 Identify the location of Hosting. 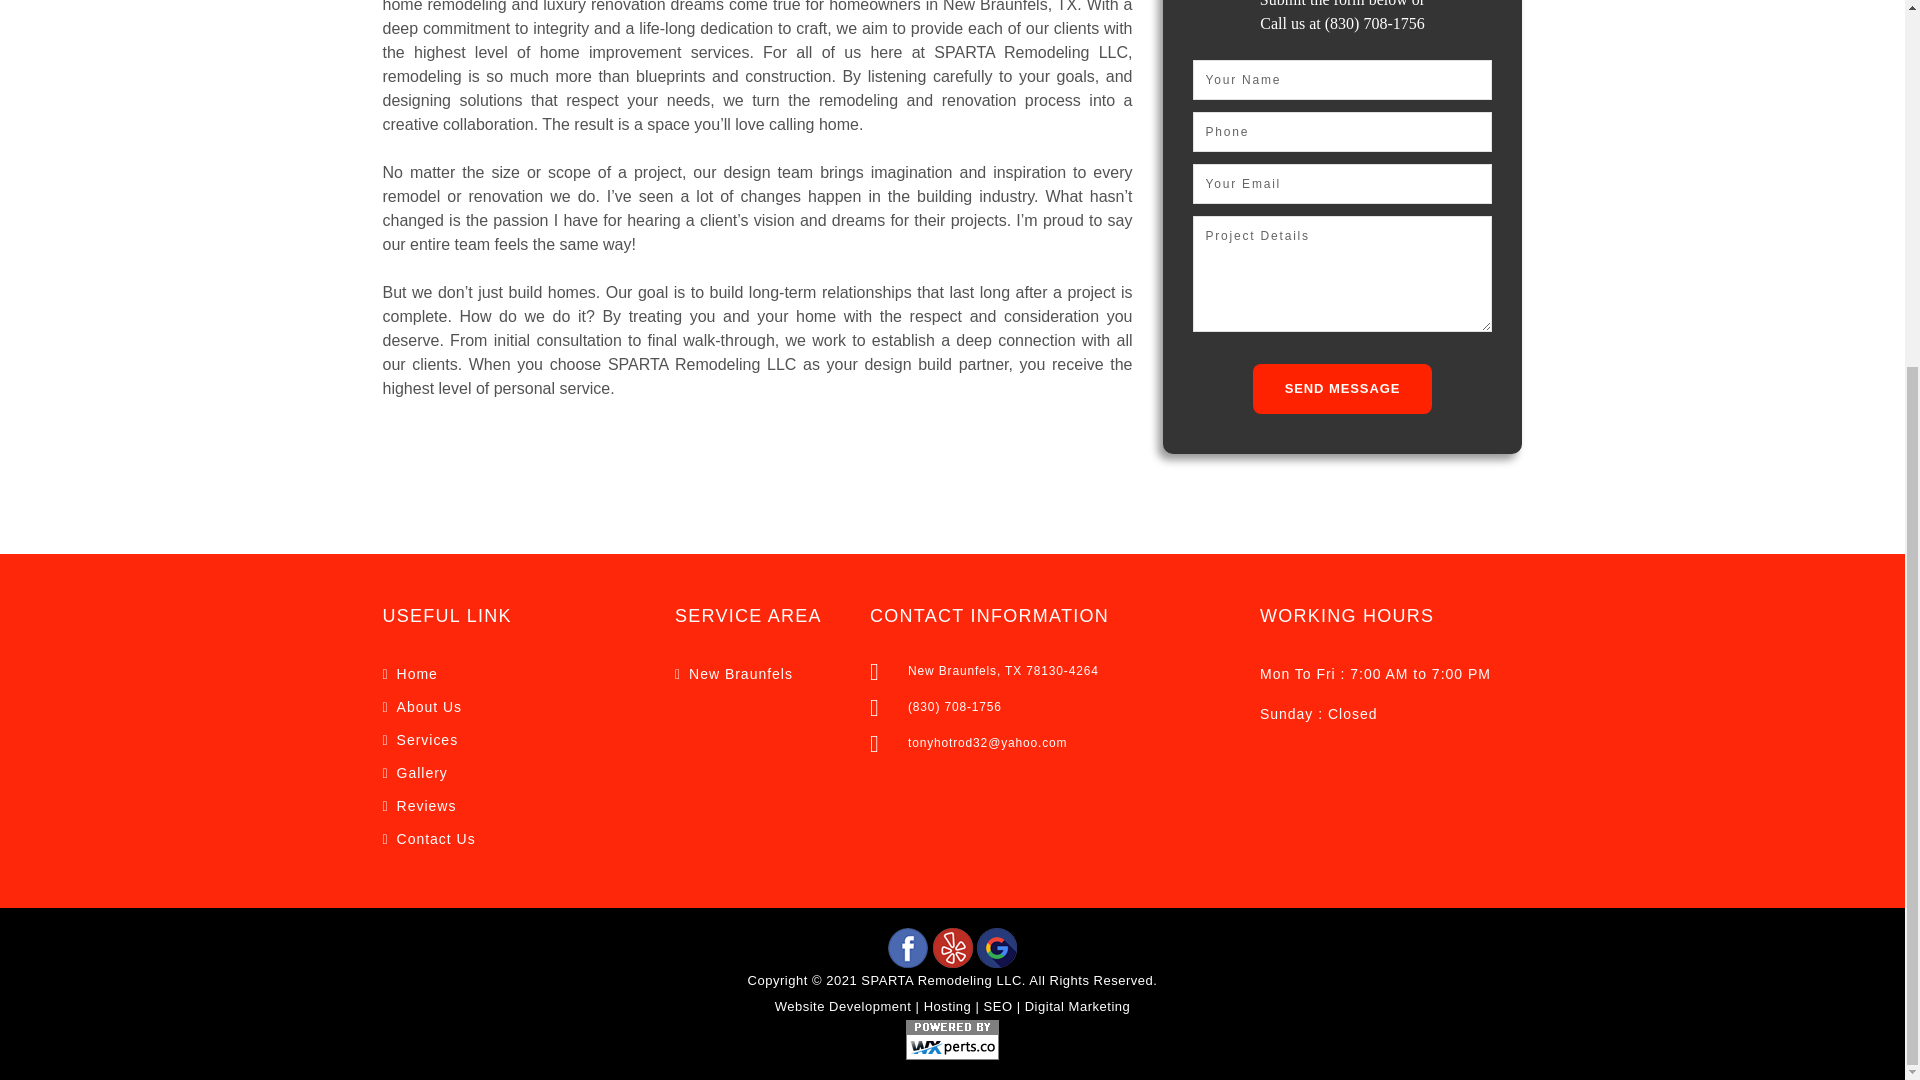
(947, 1006).